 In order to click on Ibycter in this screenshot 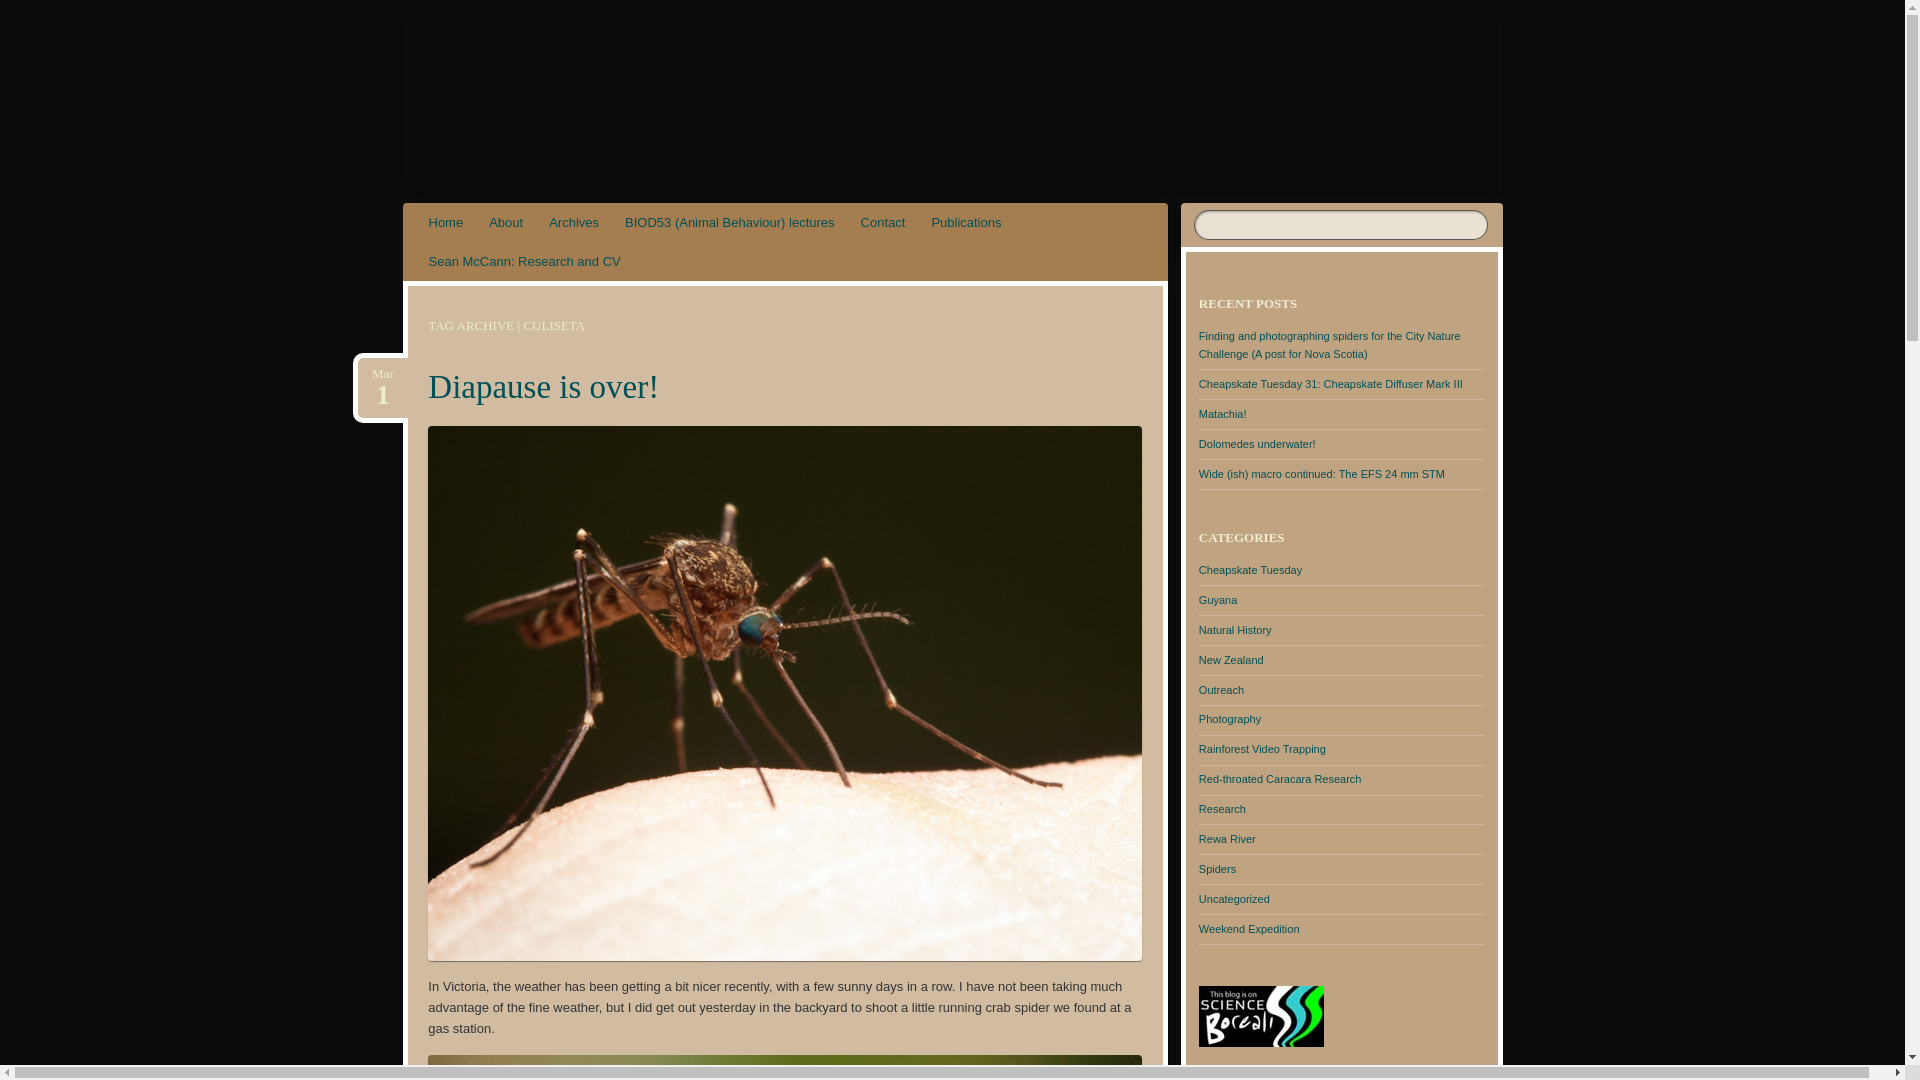, I will do `click(531, 80)`.